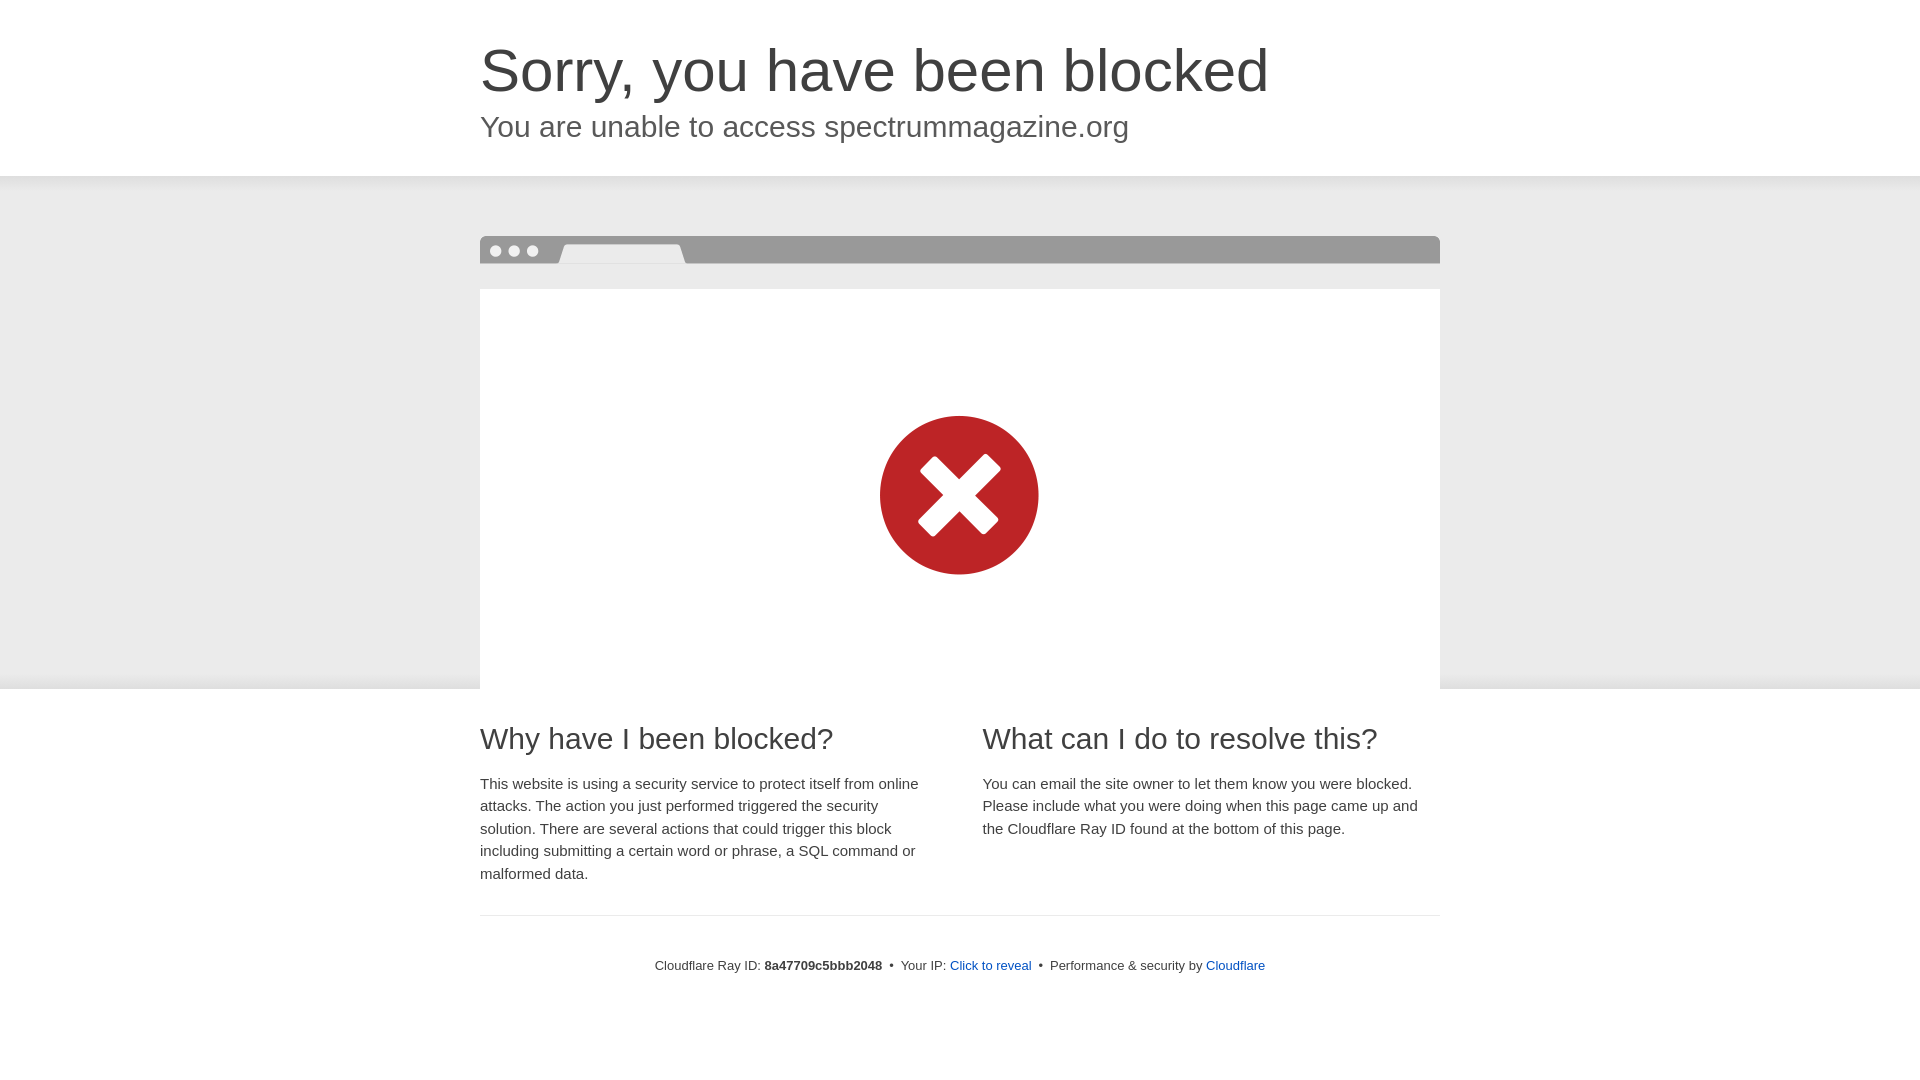 The image size is (1920, 1080). I want to click on Click to reveal, so click(991, 966).